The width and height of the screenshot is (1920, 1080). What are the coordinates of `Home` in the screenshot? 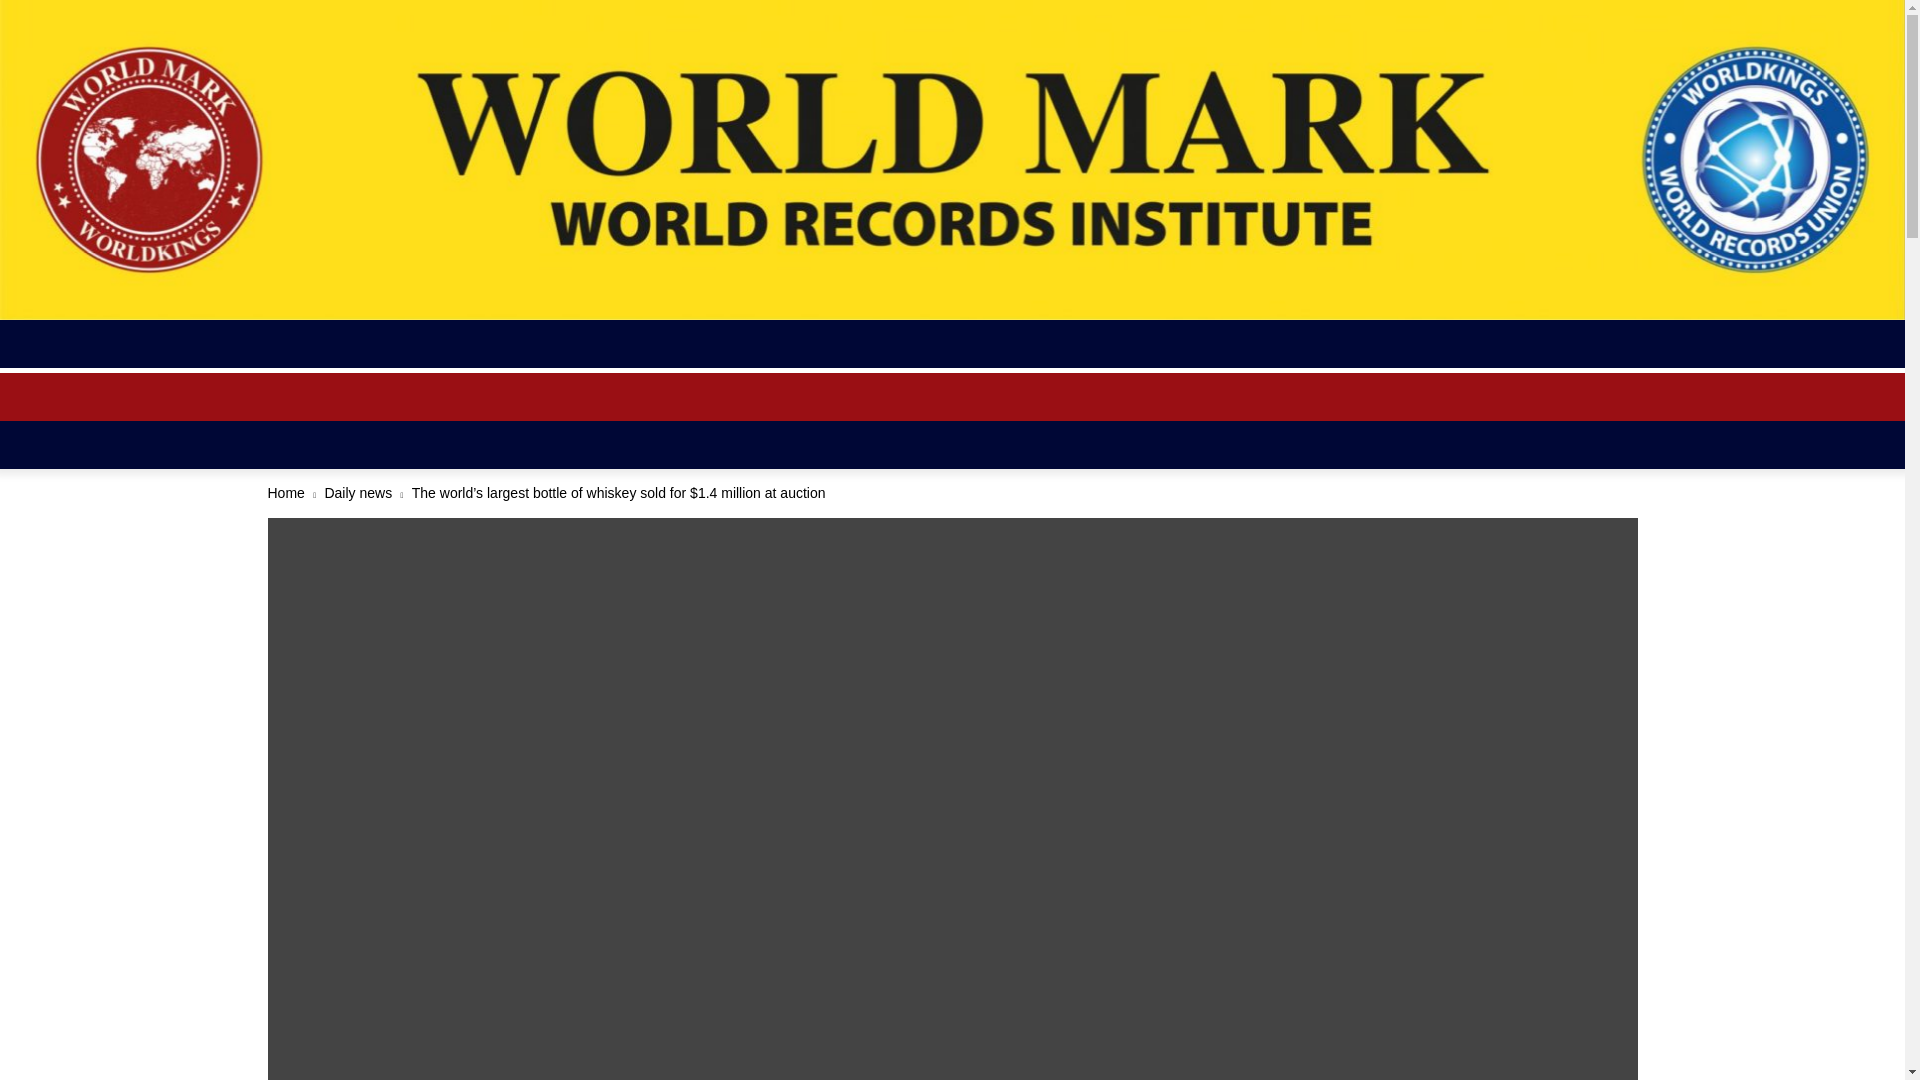 It's located at (286, 492).